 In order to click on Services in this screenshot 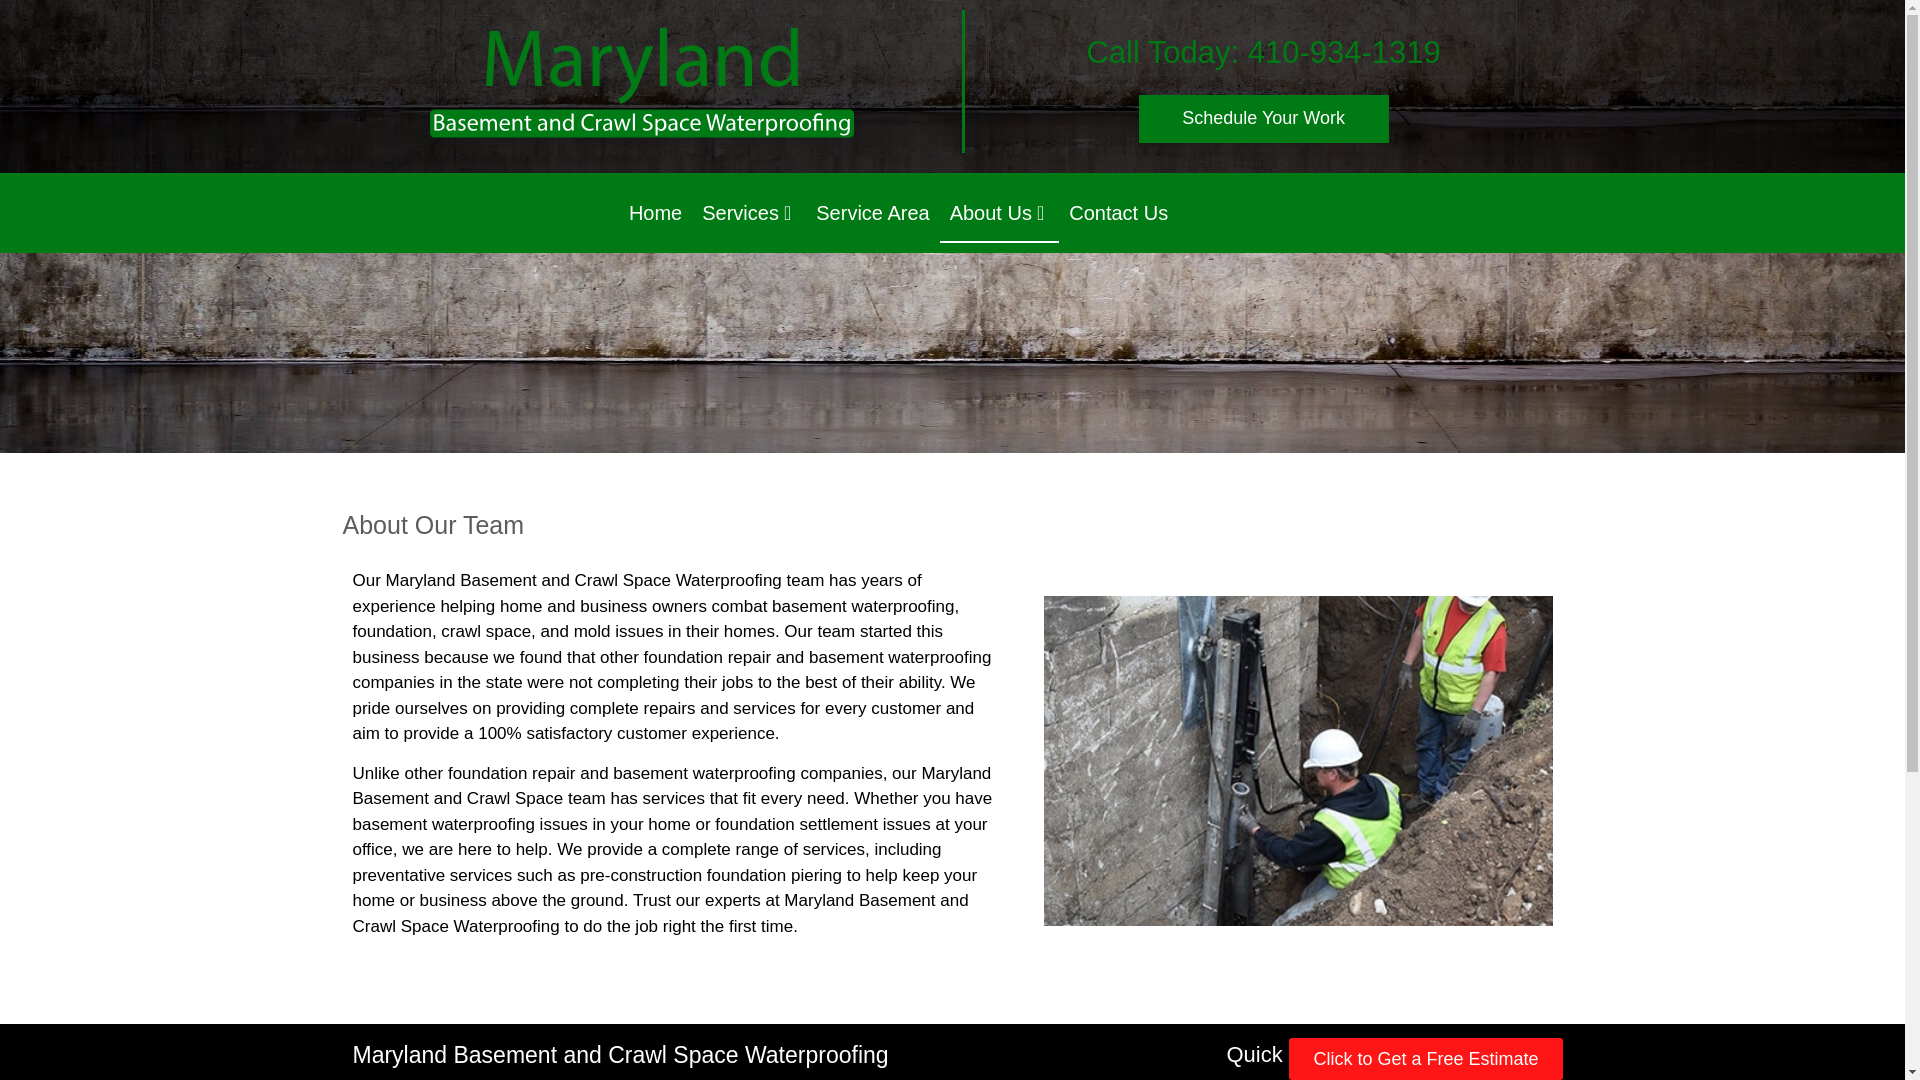, I will do `click(748, 212)`.